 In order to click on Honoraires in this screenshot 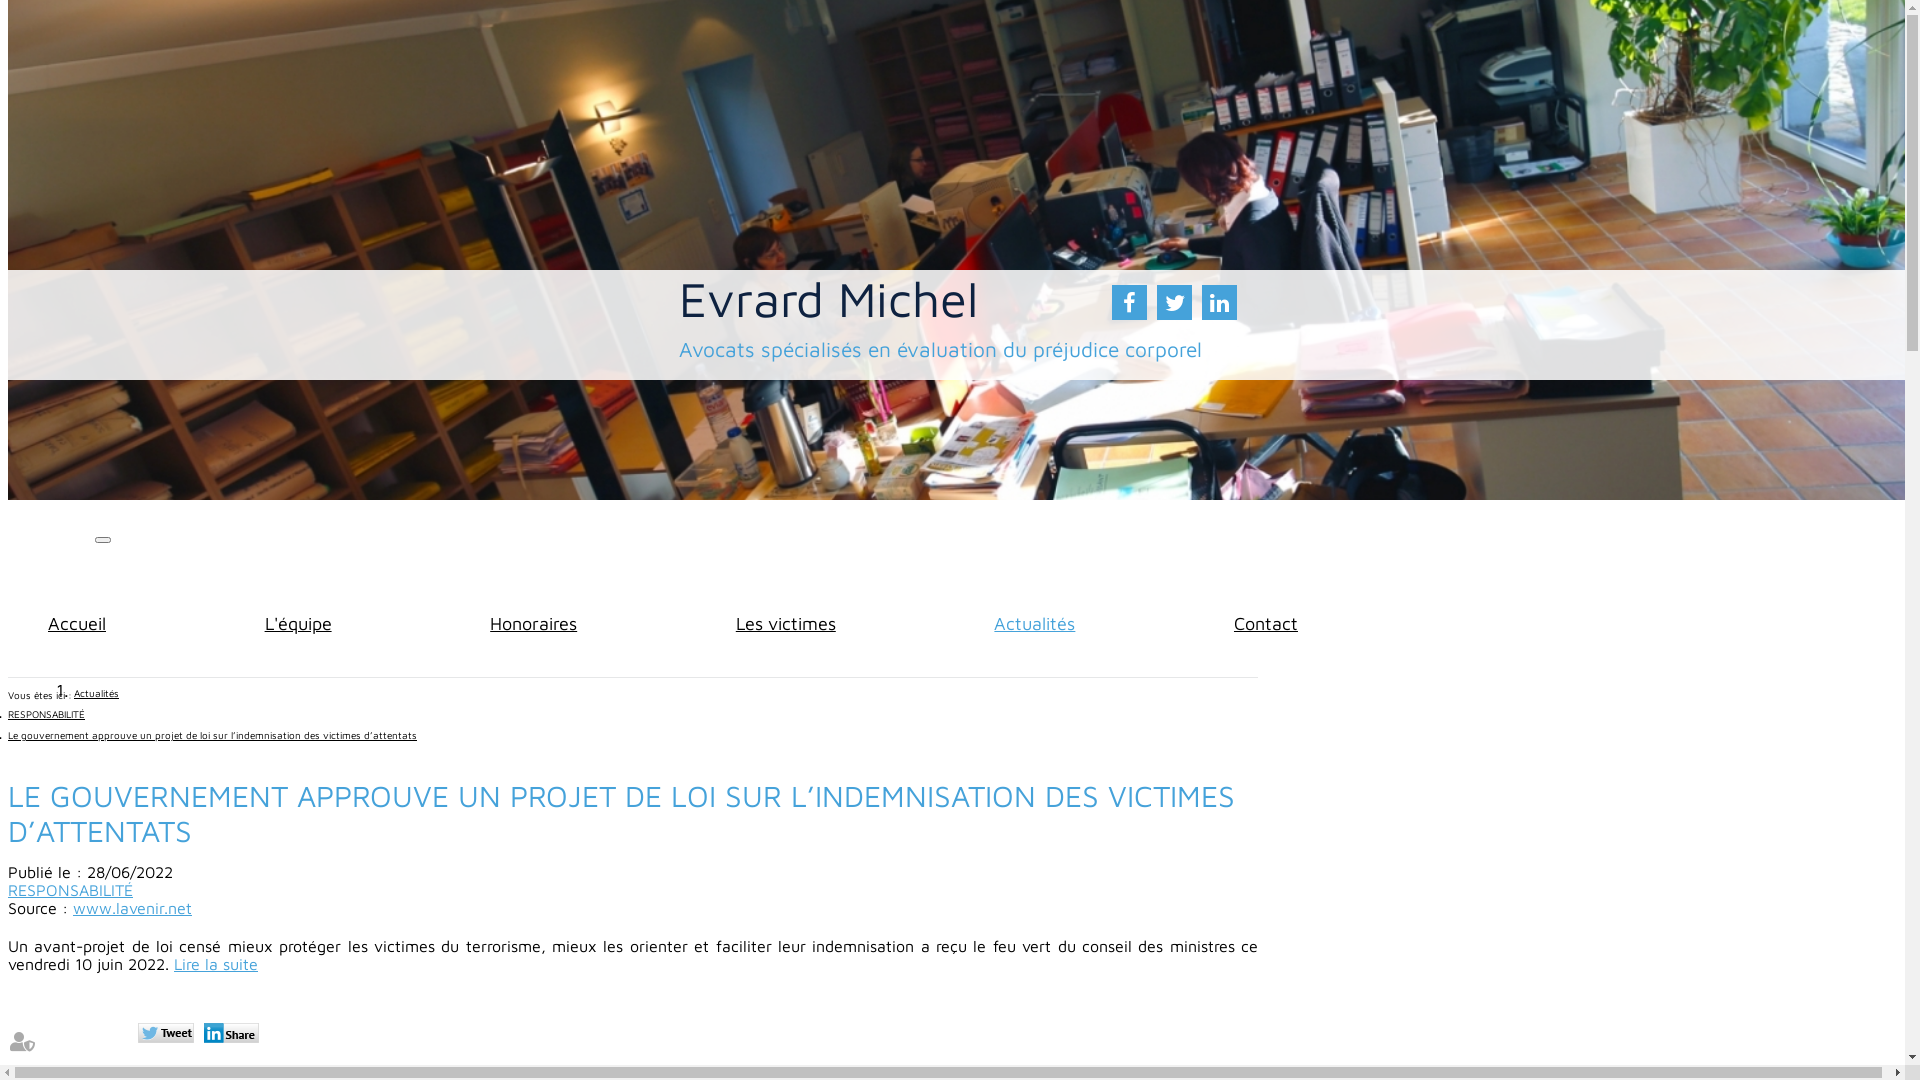, I will do `click(533, 623)`.